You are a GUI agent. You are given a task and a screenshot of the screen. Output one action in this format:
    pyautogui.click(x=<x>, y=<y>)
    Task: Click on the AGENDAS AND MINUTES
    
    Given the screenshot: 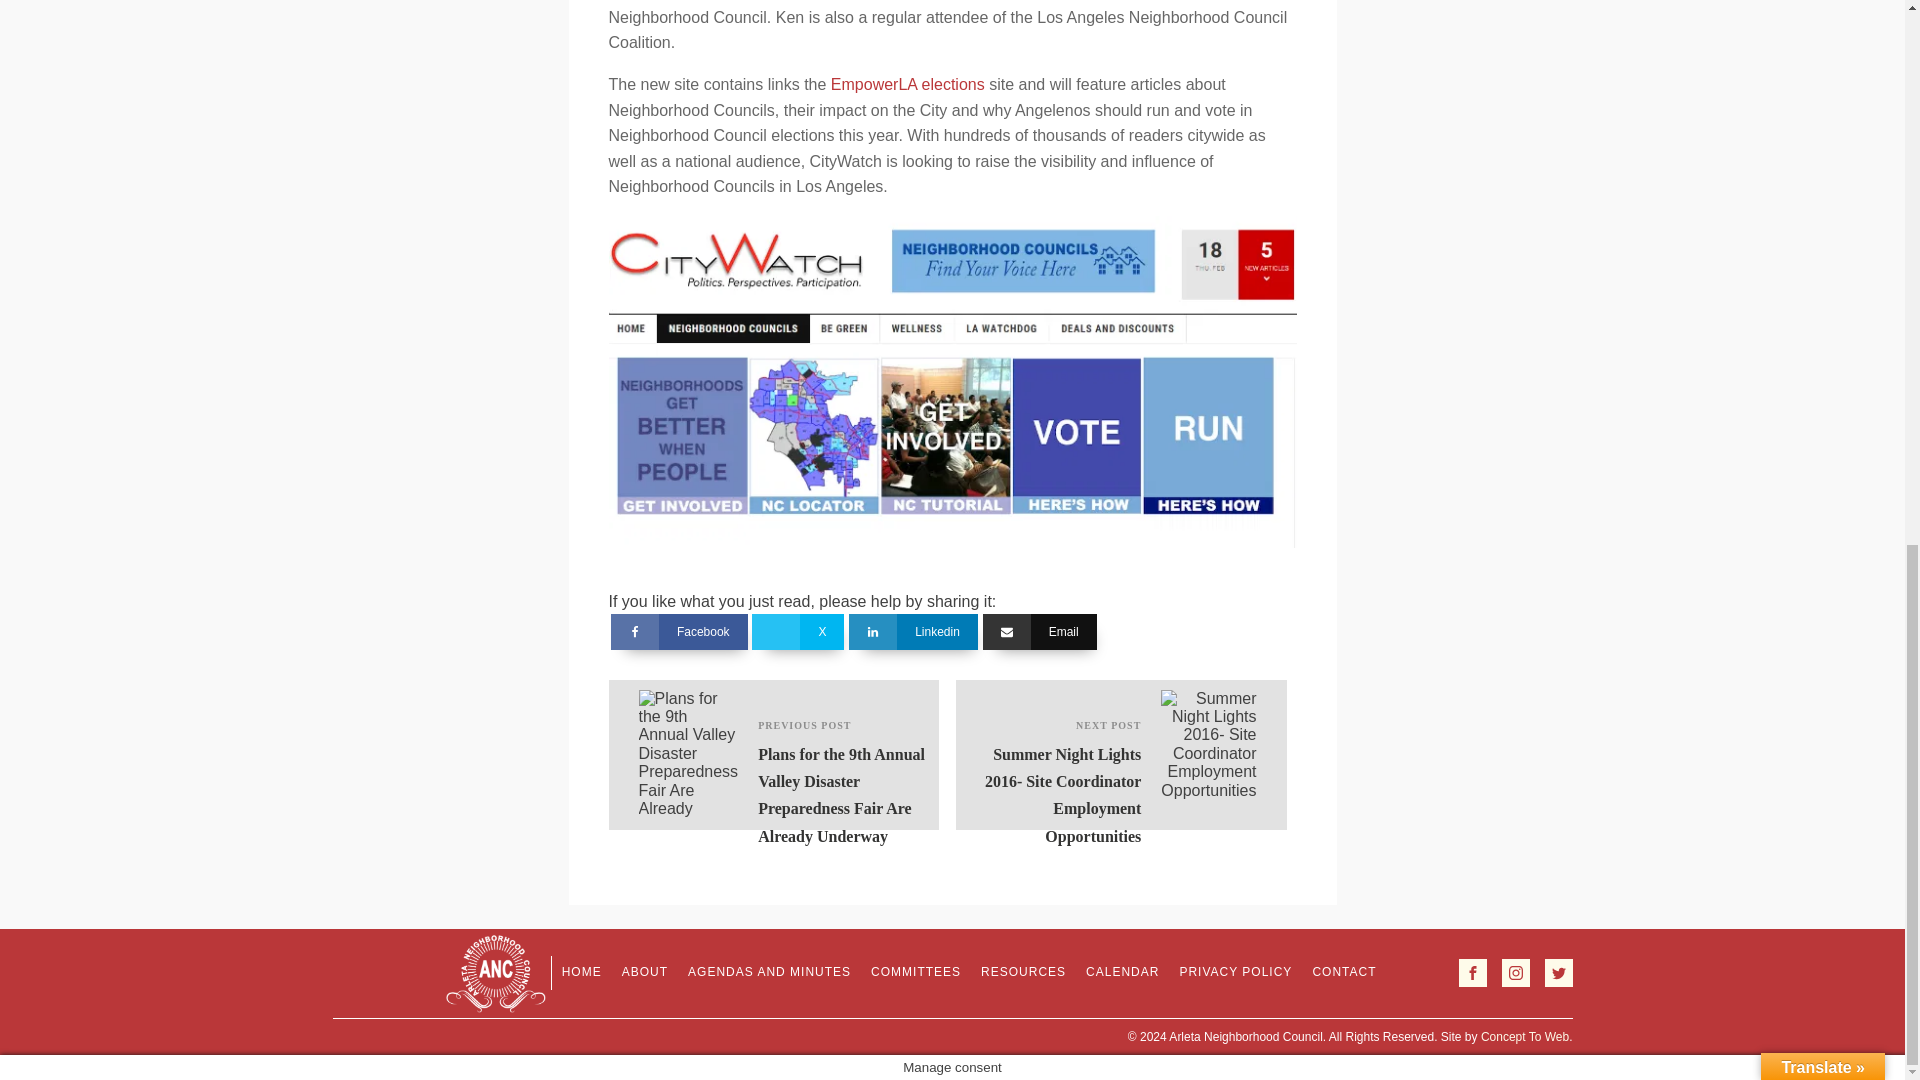 What is the action you would take?
    pyautogui.click(x=768, y=972)
    